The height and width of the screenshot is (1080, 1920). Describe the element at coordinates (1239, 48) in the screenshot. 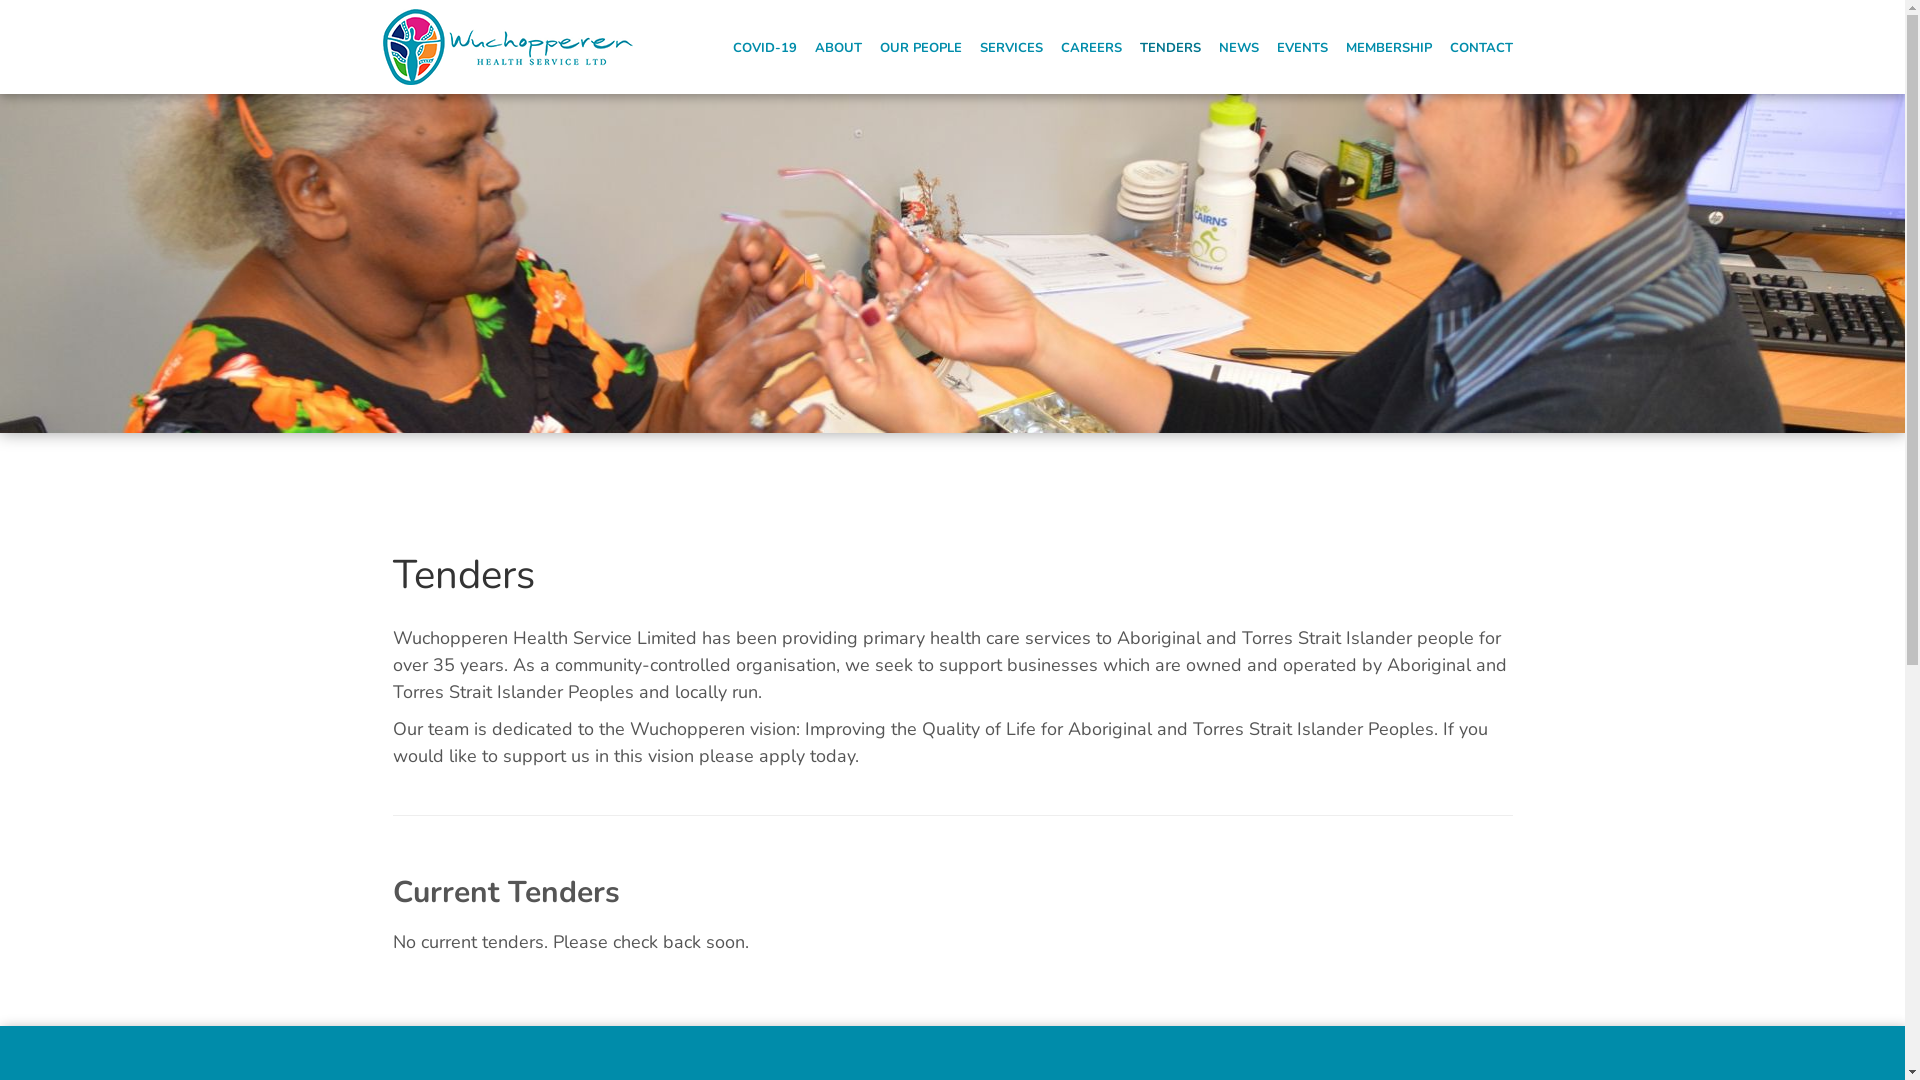

I see `NEWS` at that location.